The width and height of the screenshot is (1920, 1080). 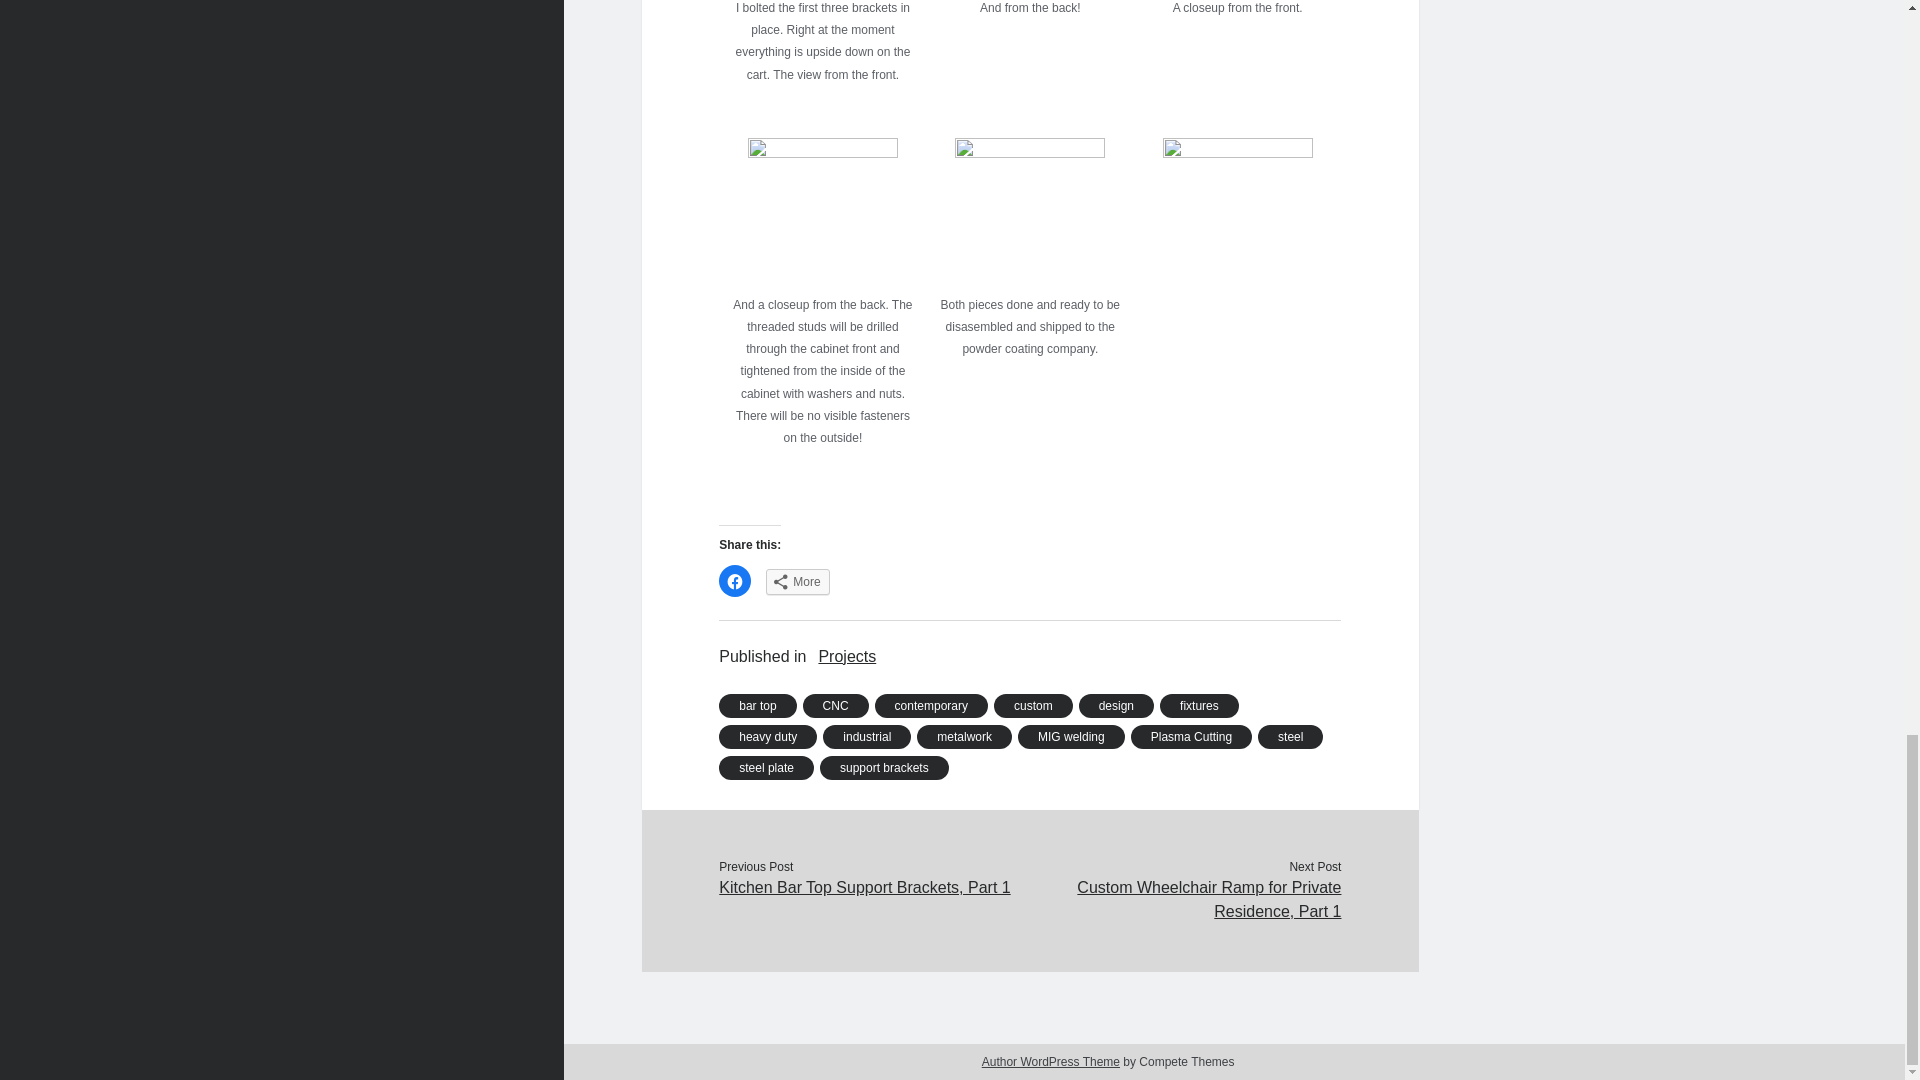 What do you see at coordinates (964, 736) in the screenshot?
I see `View all posts tagged metalwork` at bounding box center [964, 736].